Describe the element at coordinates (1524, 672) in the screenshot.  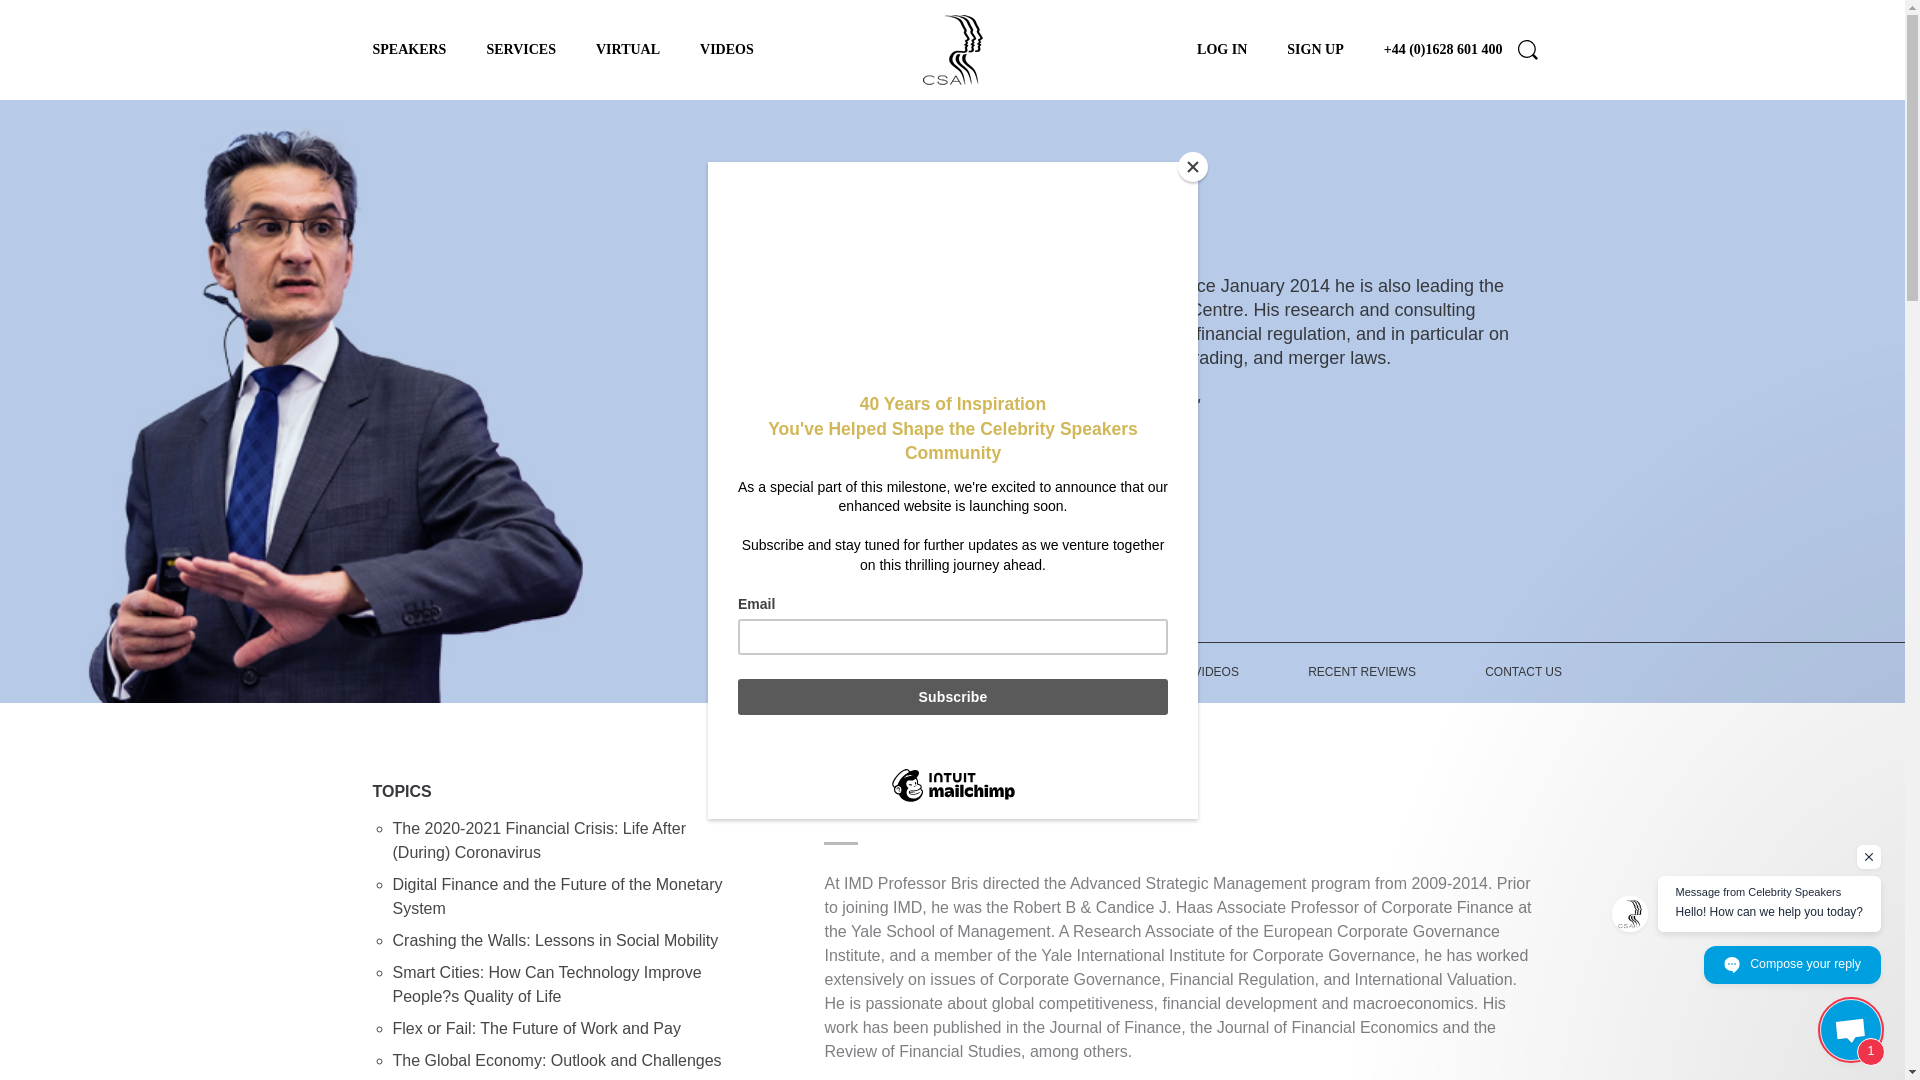
I see `CONTACT US` at that location.